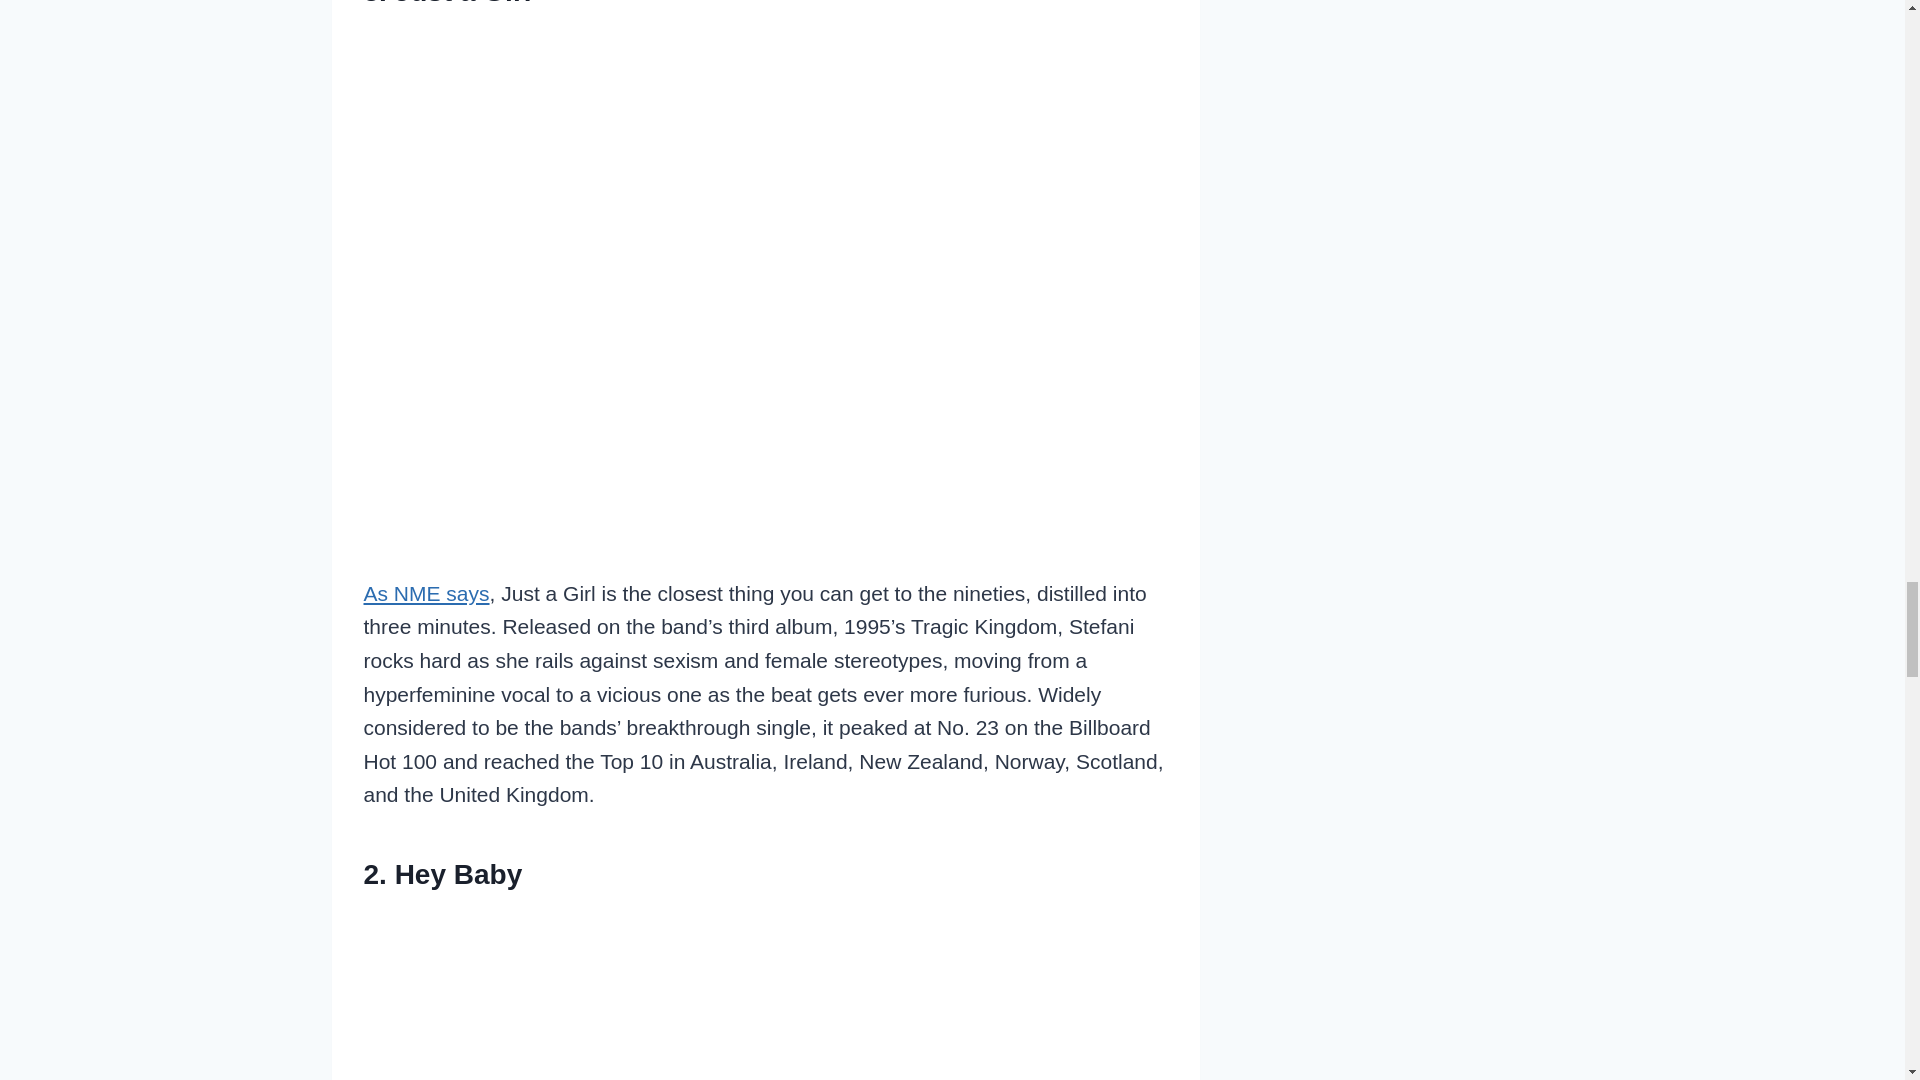 Image resolution: width=1920 pixels, height=1080 pixels. Describe the element at coordinates (426, 593) in the screenshot. I see `As NME says` at that location.